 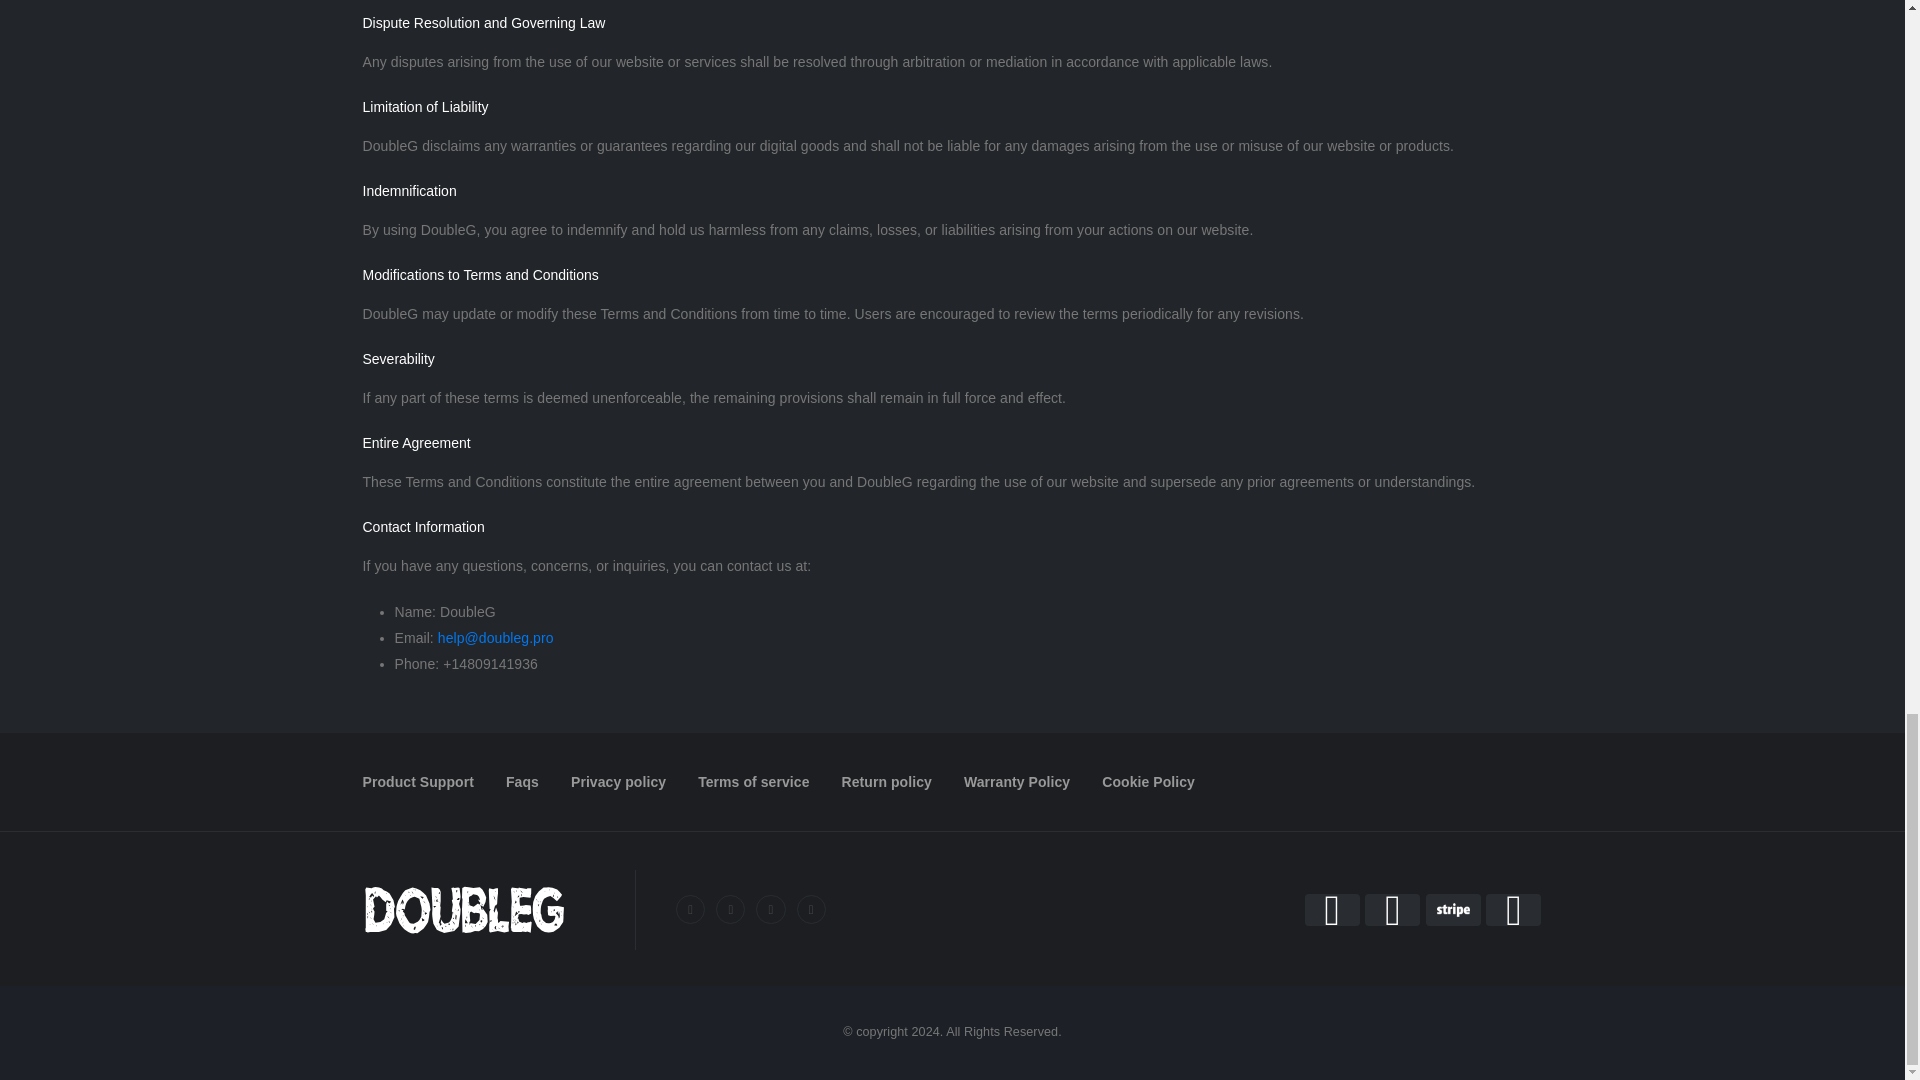 What do you see at coordinates (770, 910) in the screenshot?
I see `Instagram` at bounding box center [770, 910].